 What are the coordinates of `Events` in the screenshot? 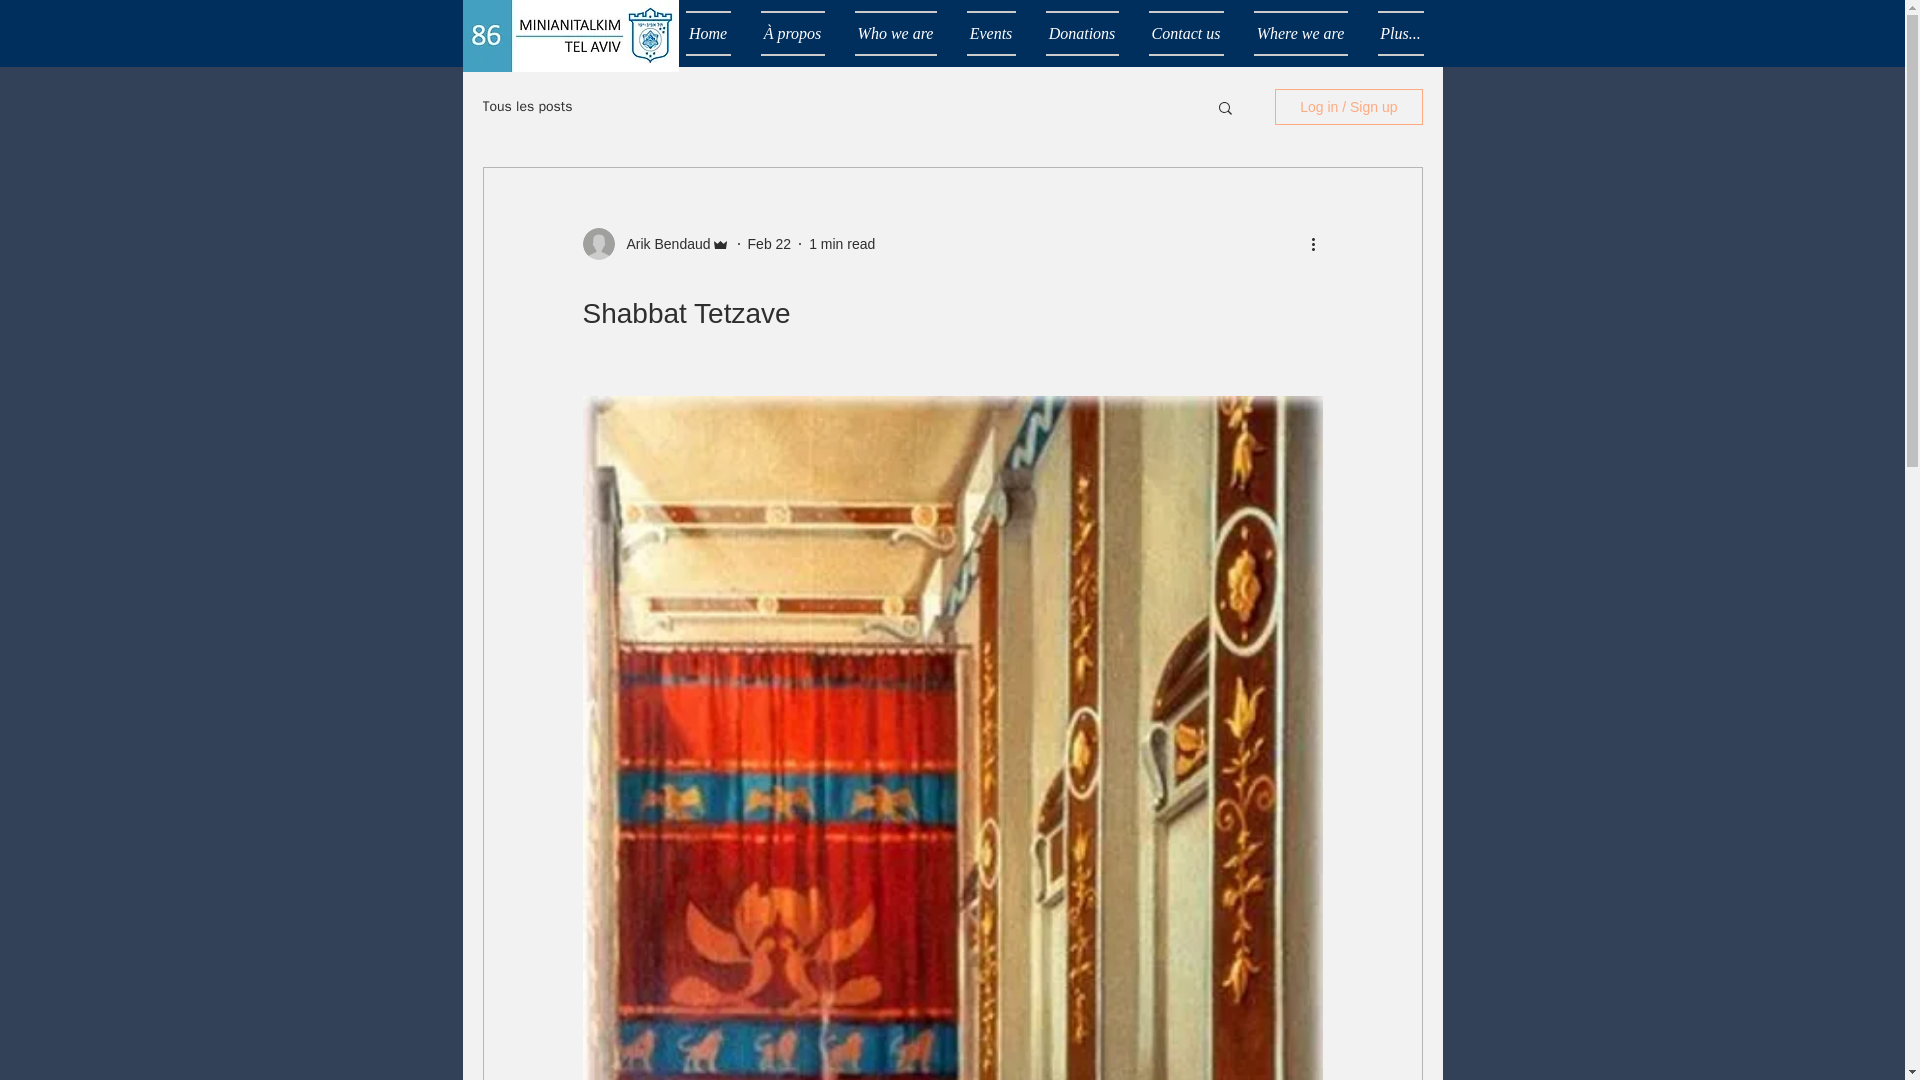 It's located at (992, 33).